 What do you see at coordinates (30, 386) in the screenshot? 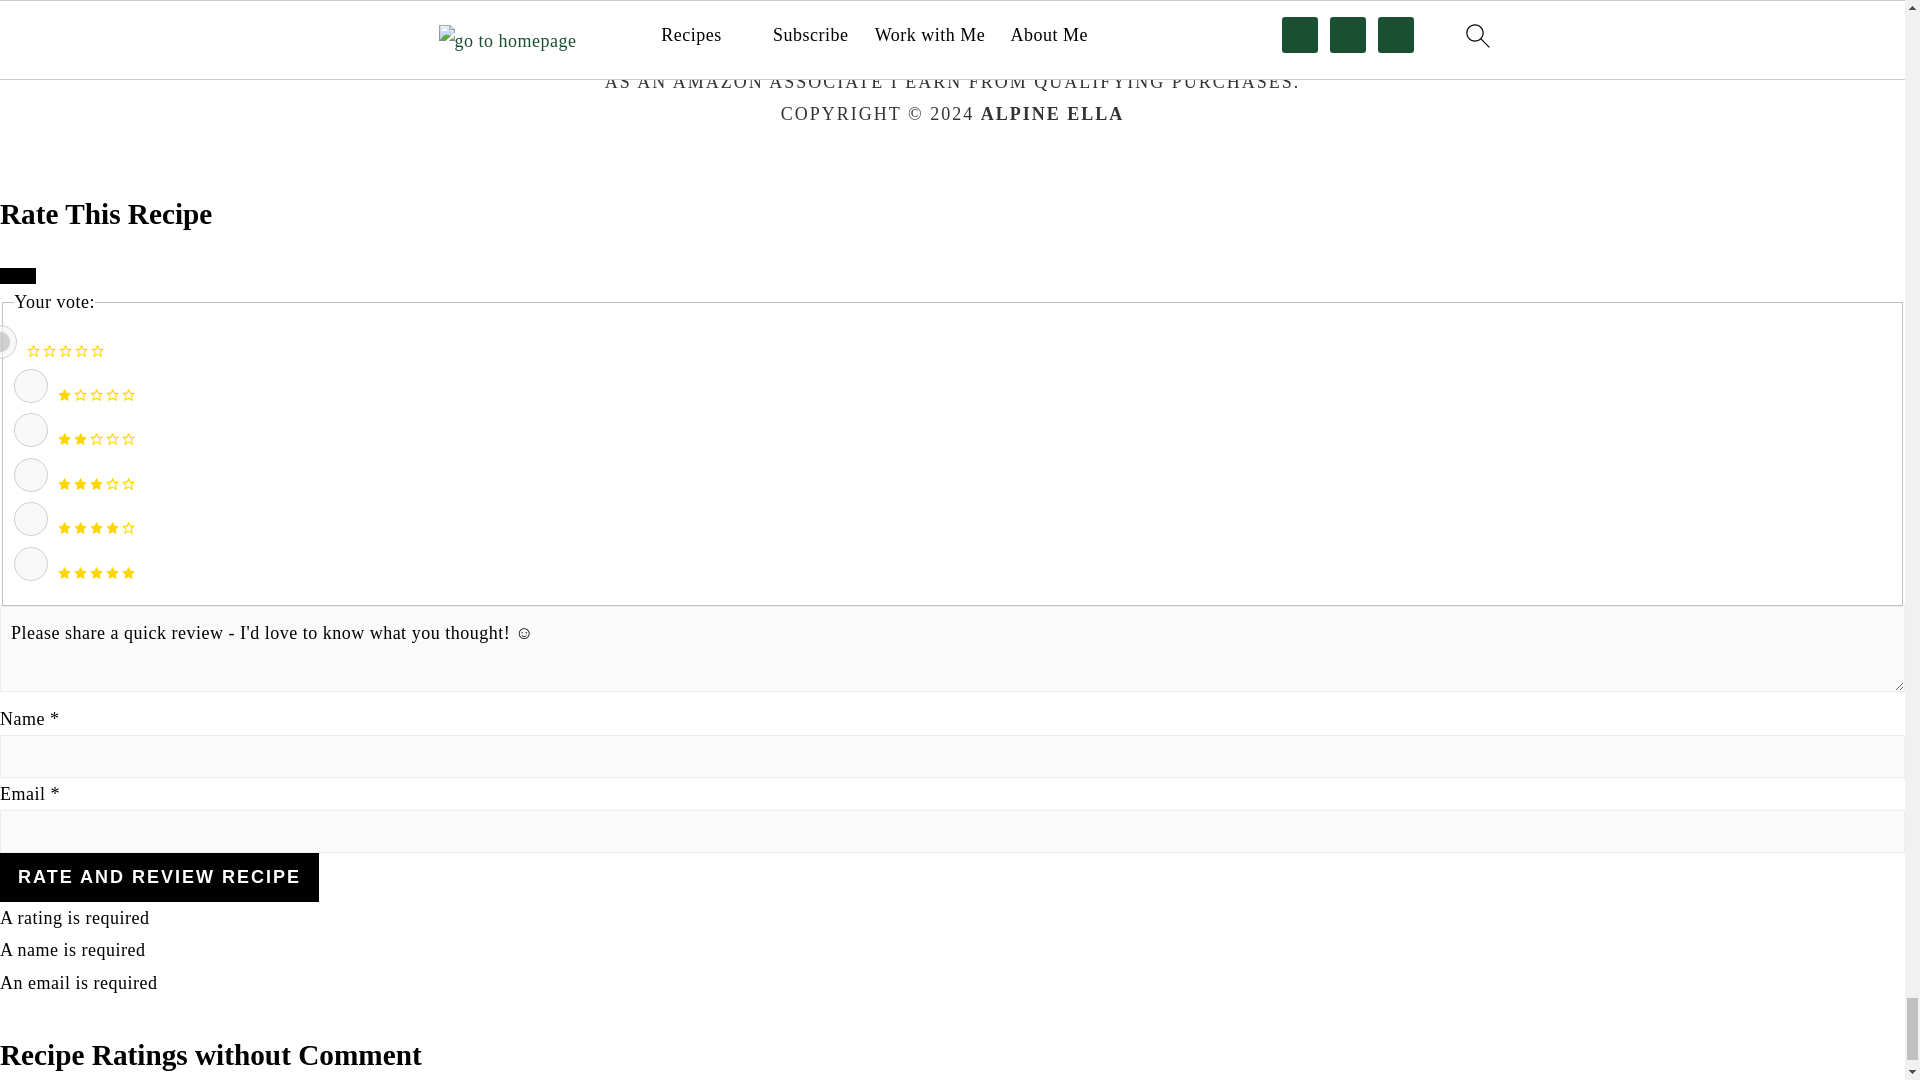
I see `1` at bounding box center [30, 386].